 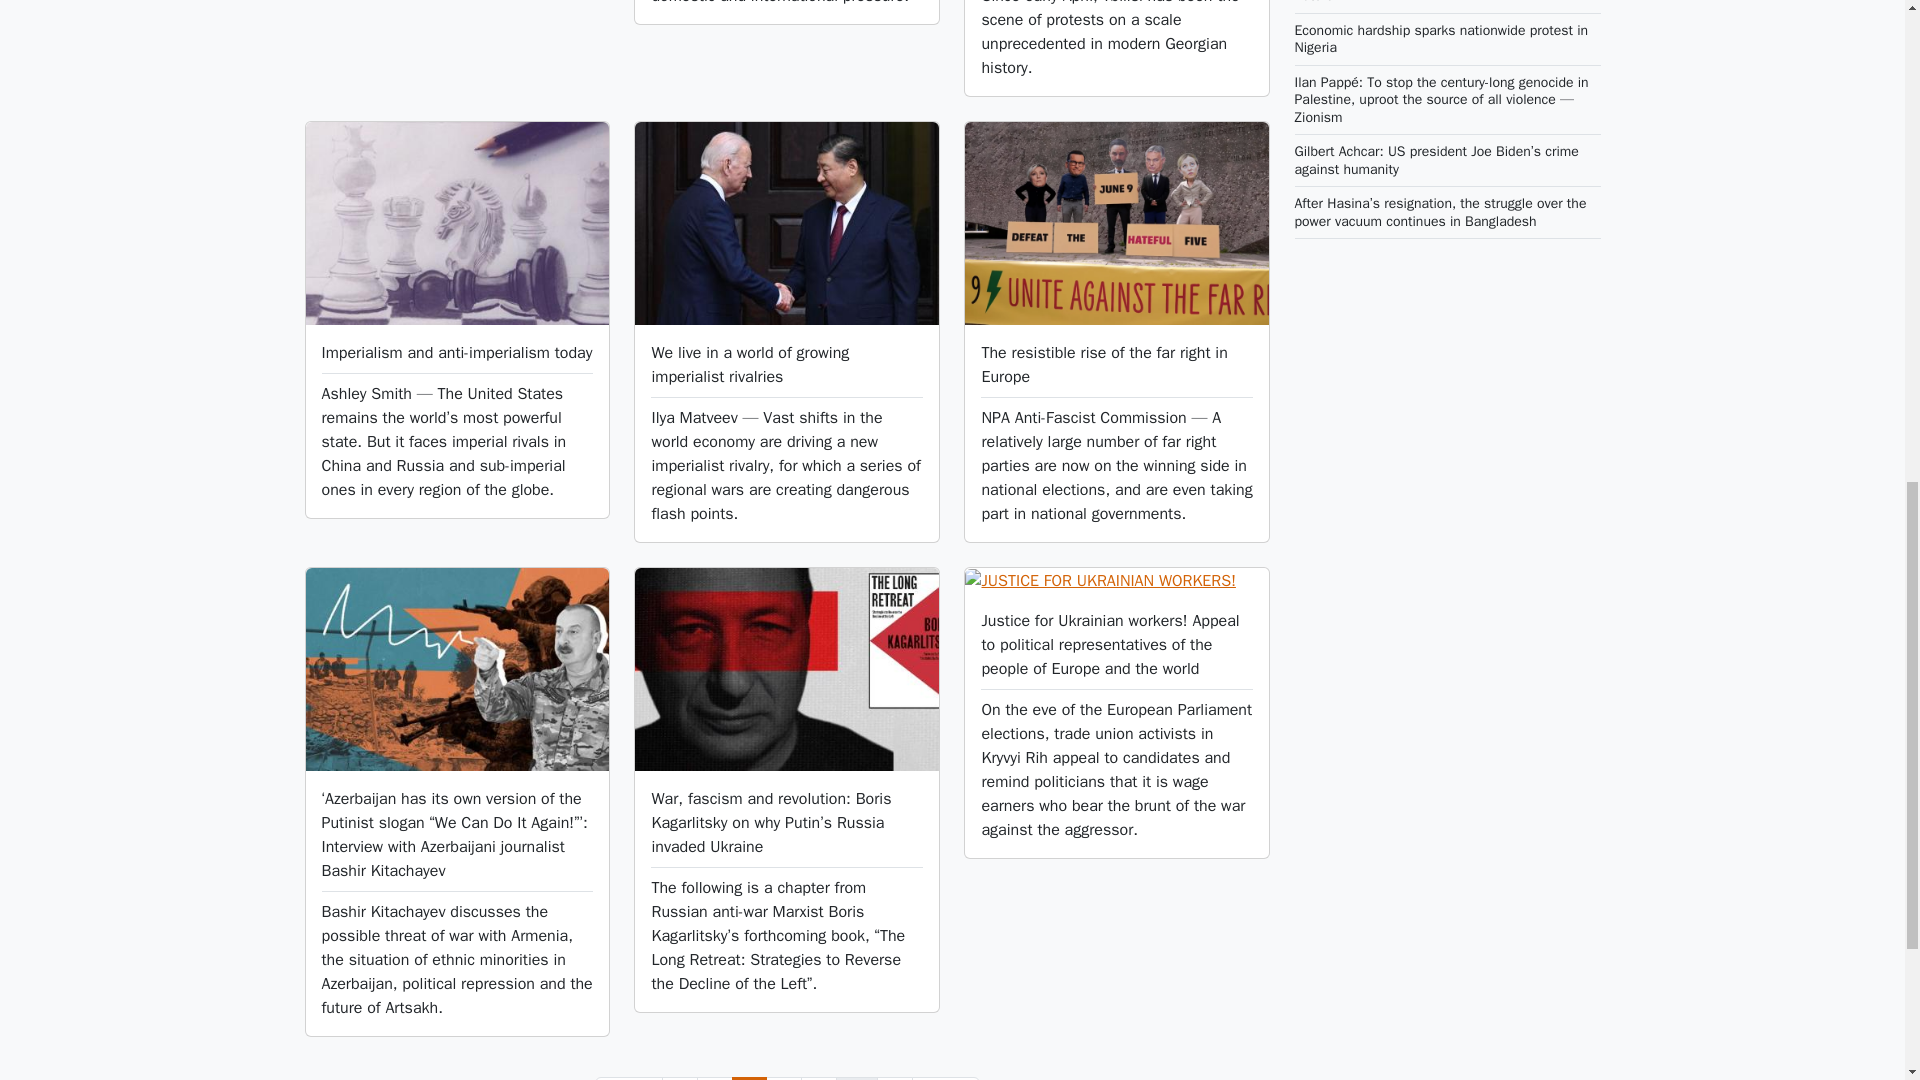 I want to click on Current page, so click(x=784, y=1078).